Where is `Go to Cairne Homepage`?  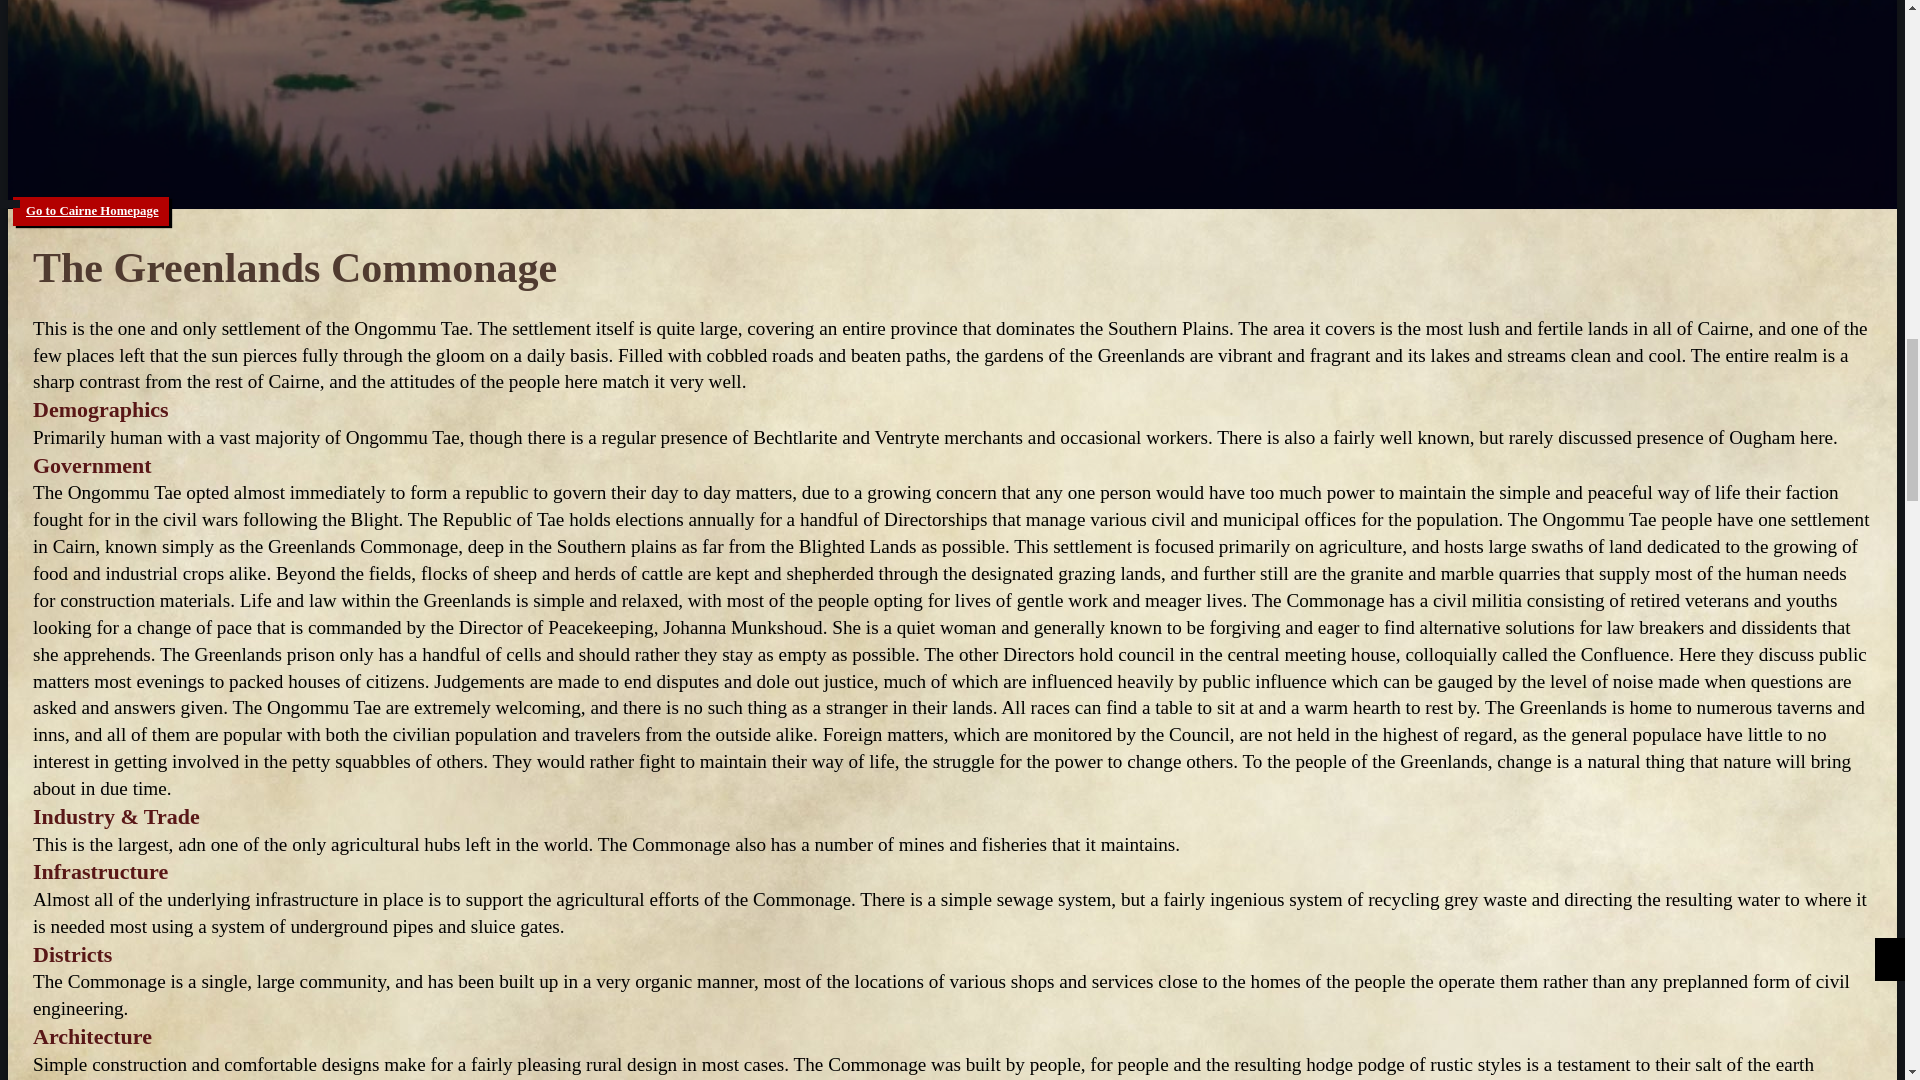 Go to Cairne Homepage is located at coordinates (90, 210).